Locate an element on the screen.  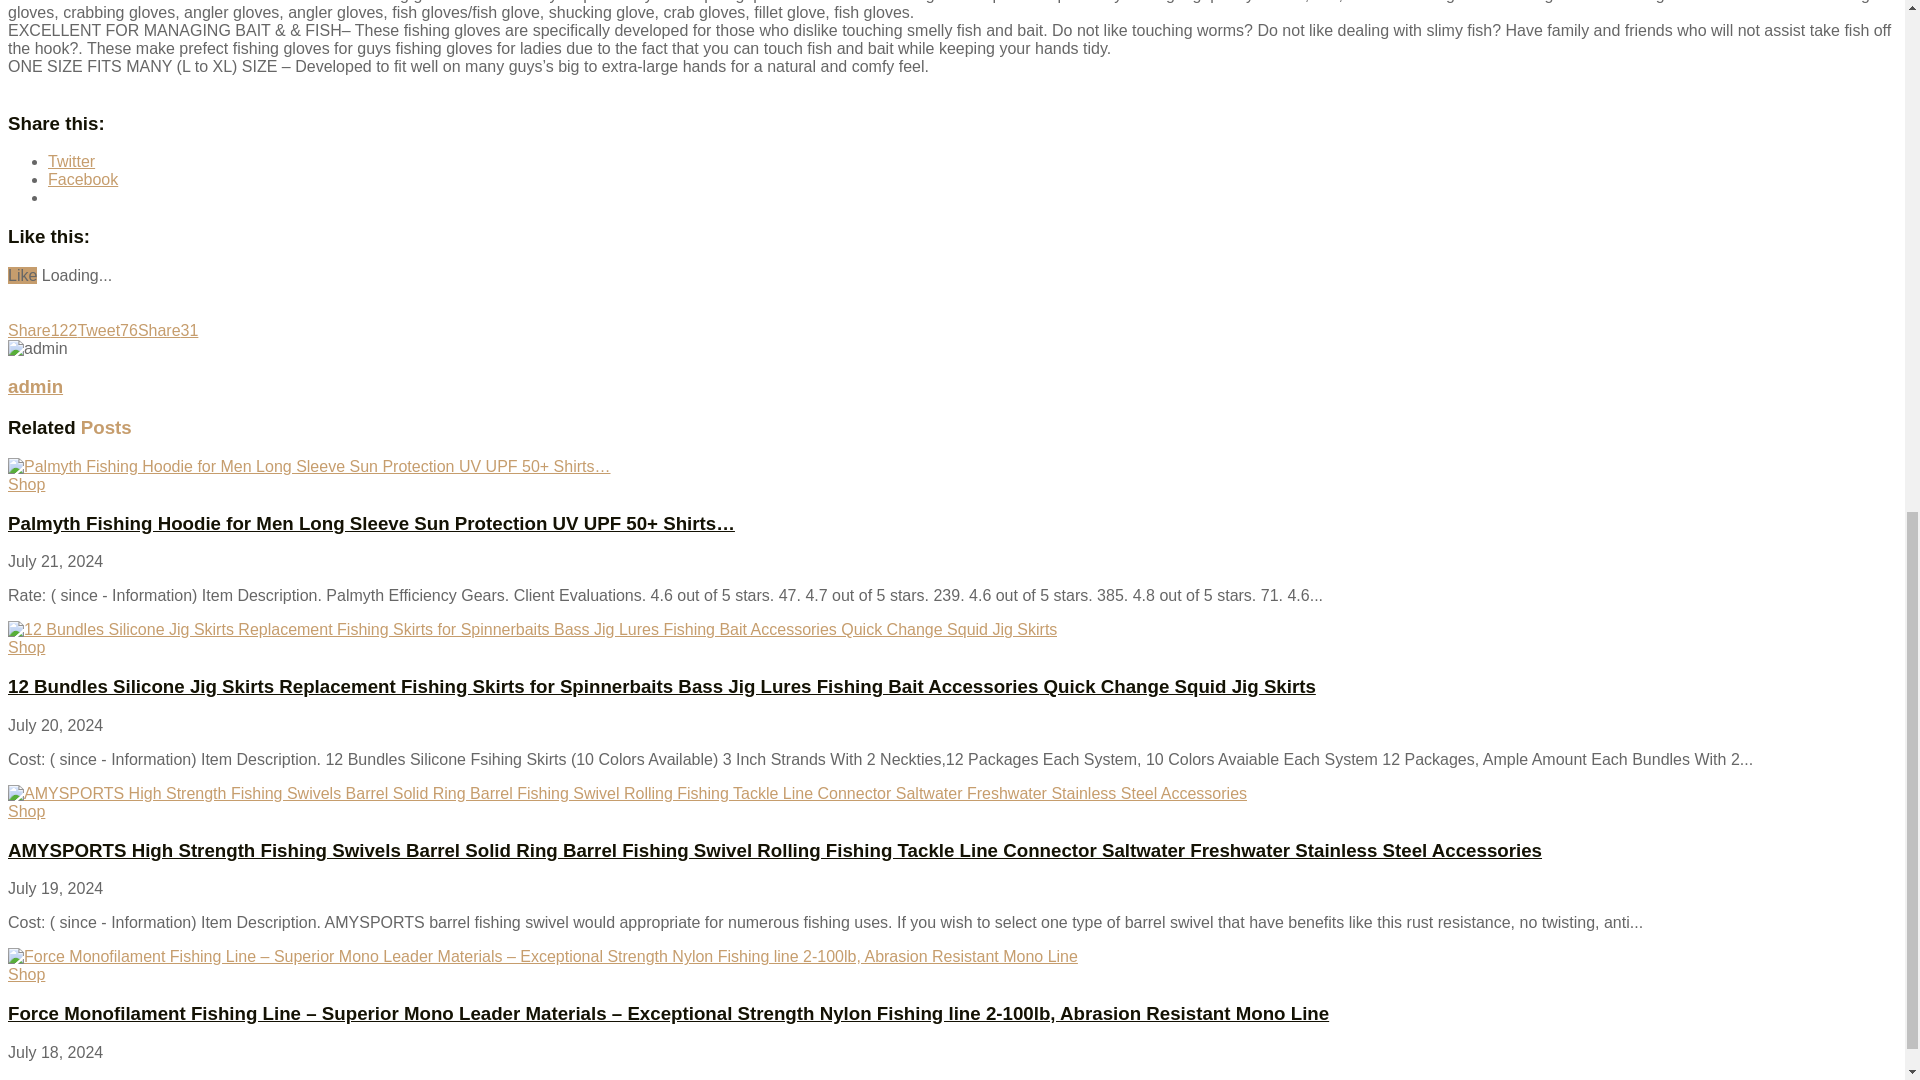
Tweet76 is located at coordinates (106, 330).